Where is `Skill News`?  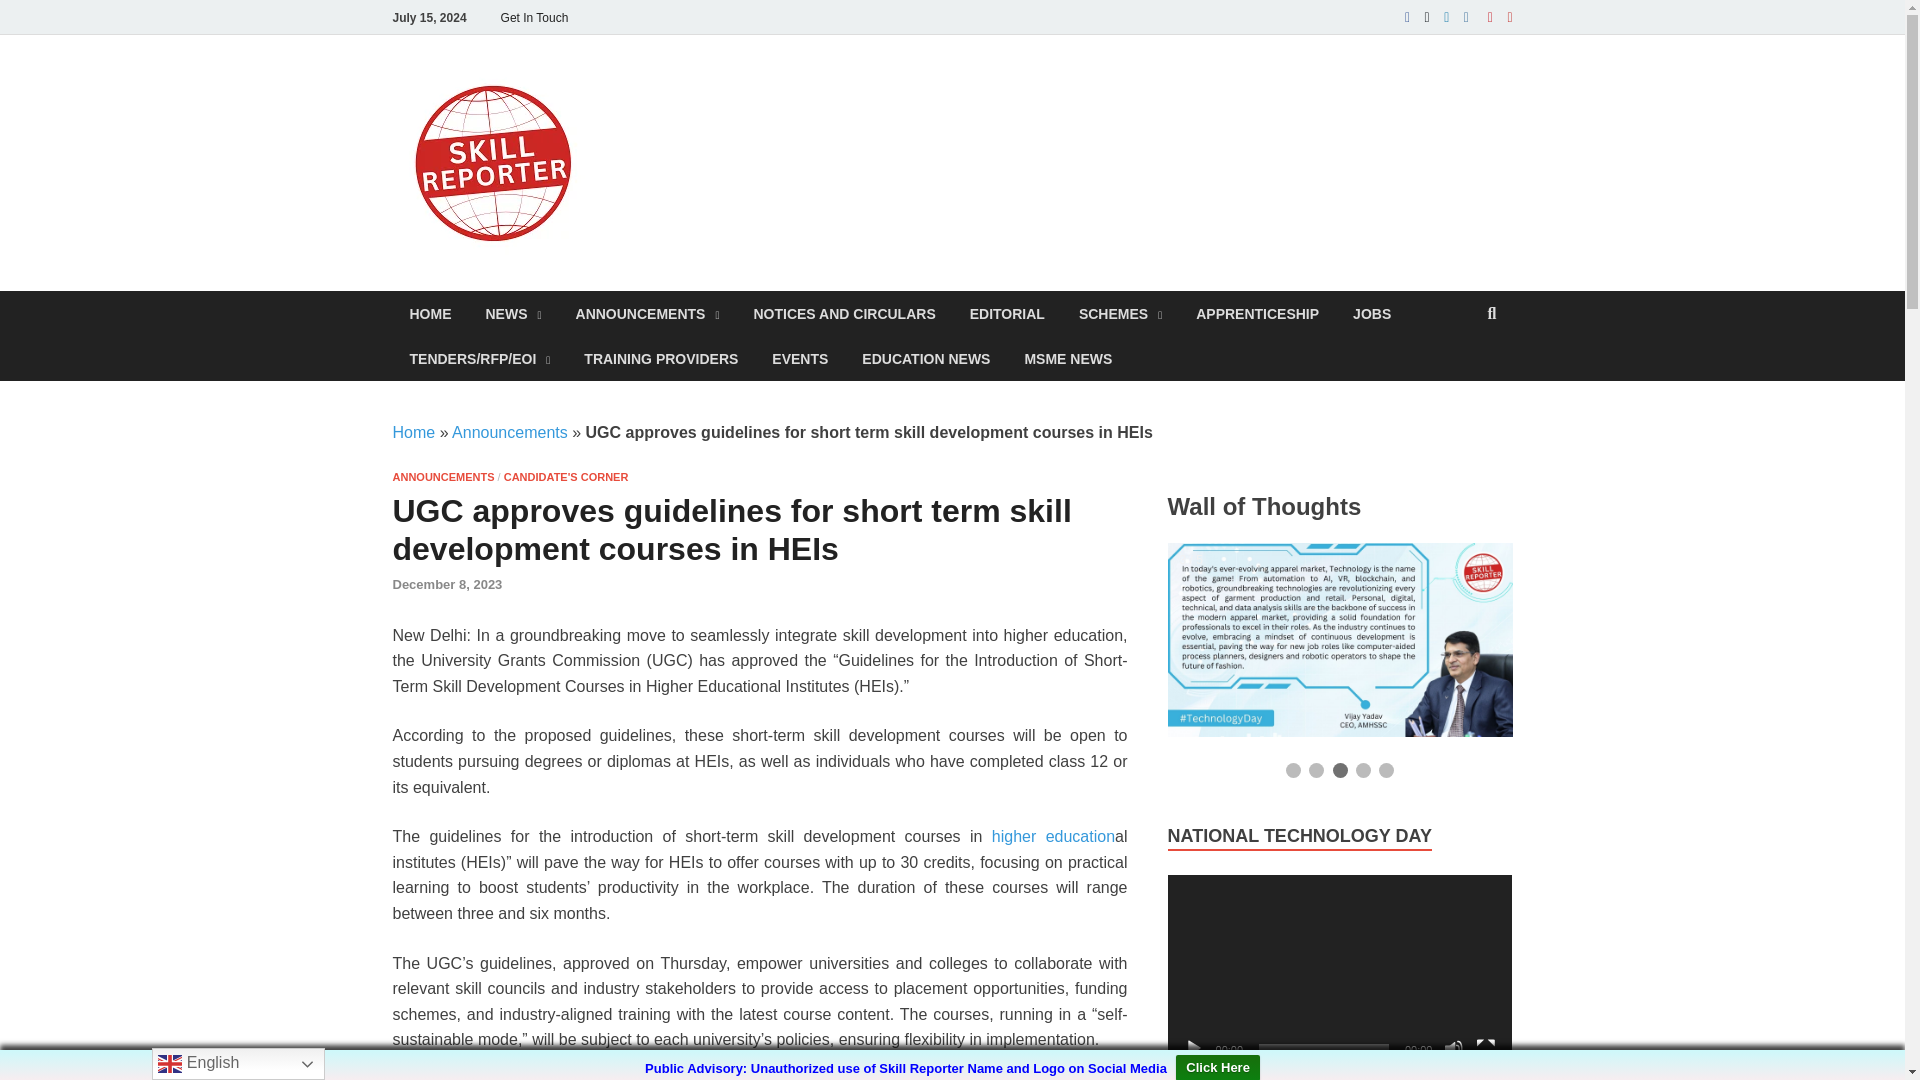 Skill News is located at coordinates (513, 312).